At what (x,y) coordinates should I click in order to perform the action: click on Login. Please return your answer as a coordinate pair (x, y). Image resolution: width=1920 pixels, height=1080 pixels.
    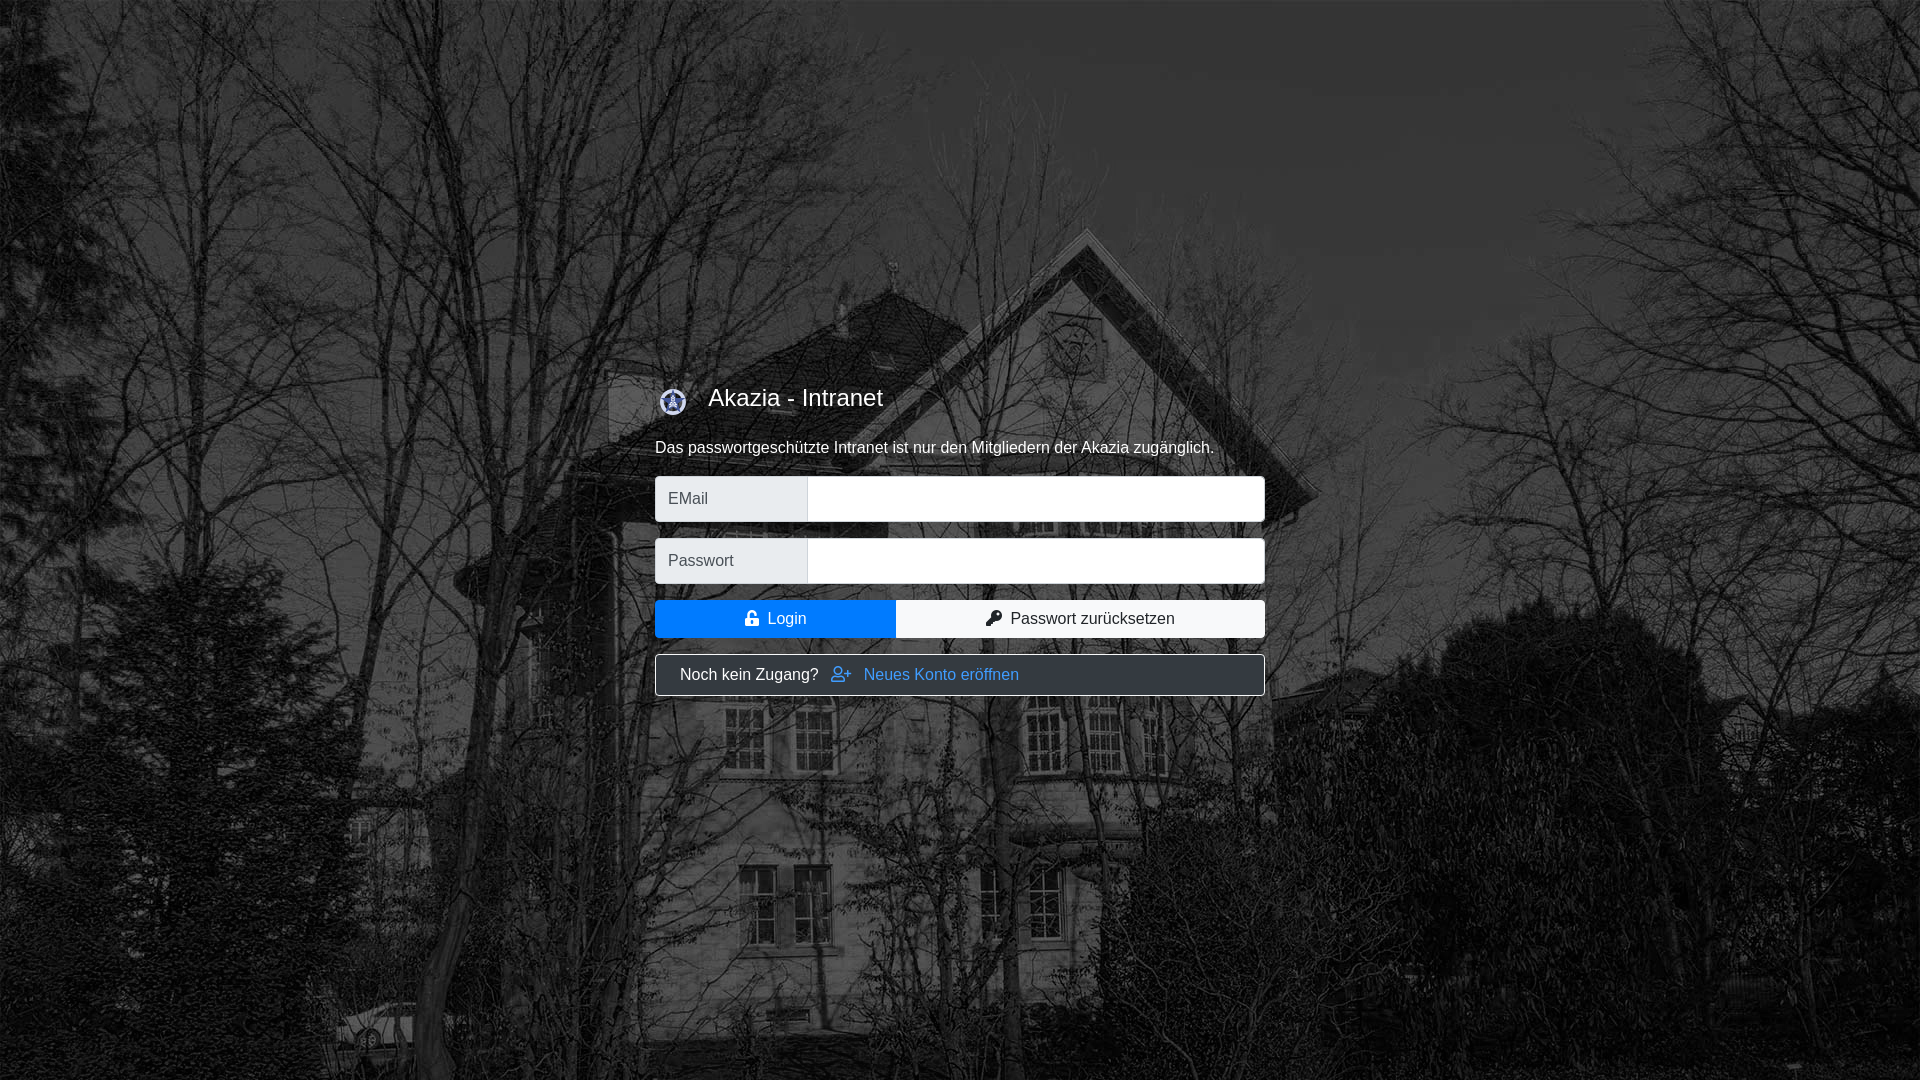
    Looking at the image, I should click on (776, 619).